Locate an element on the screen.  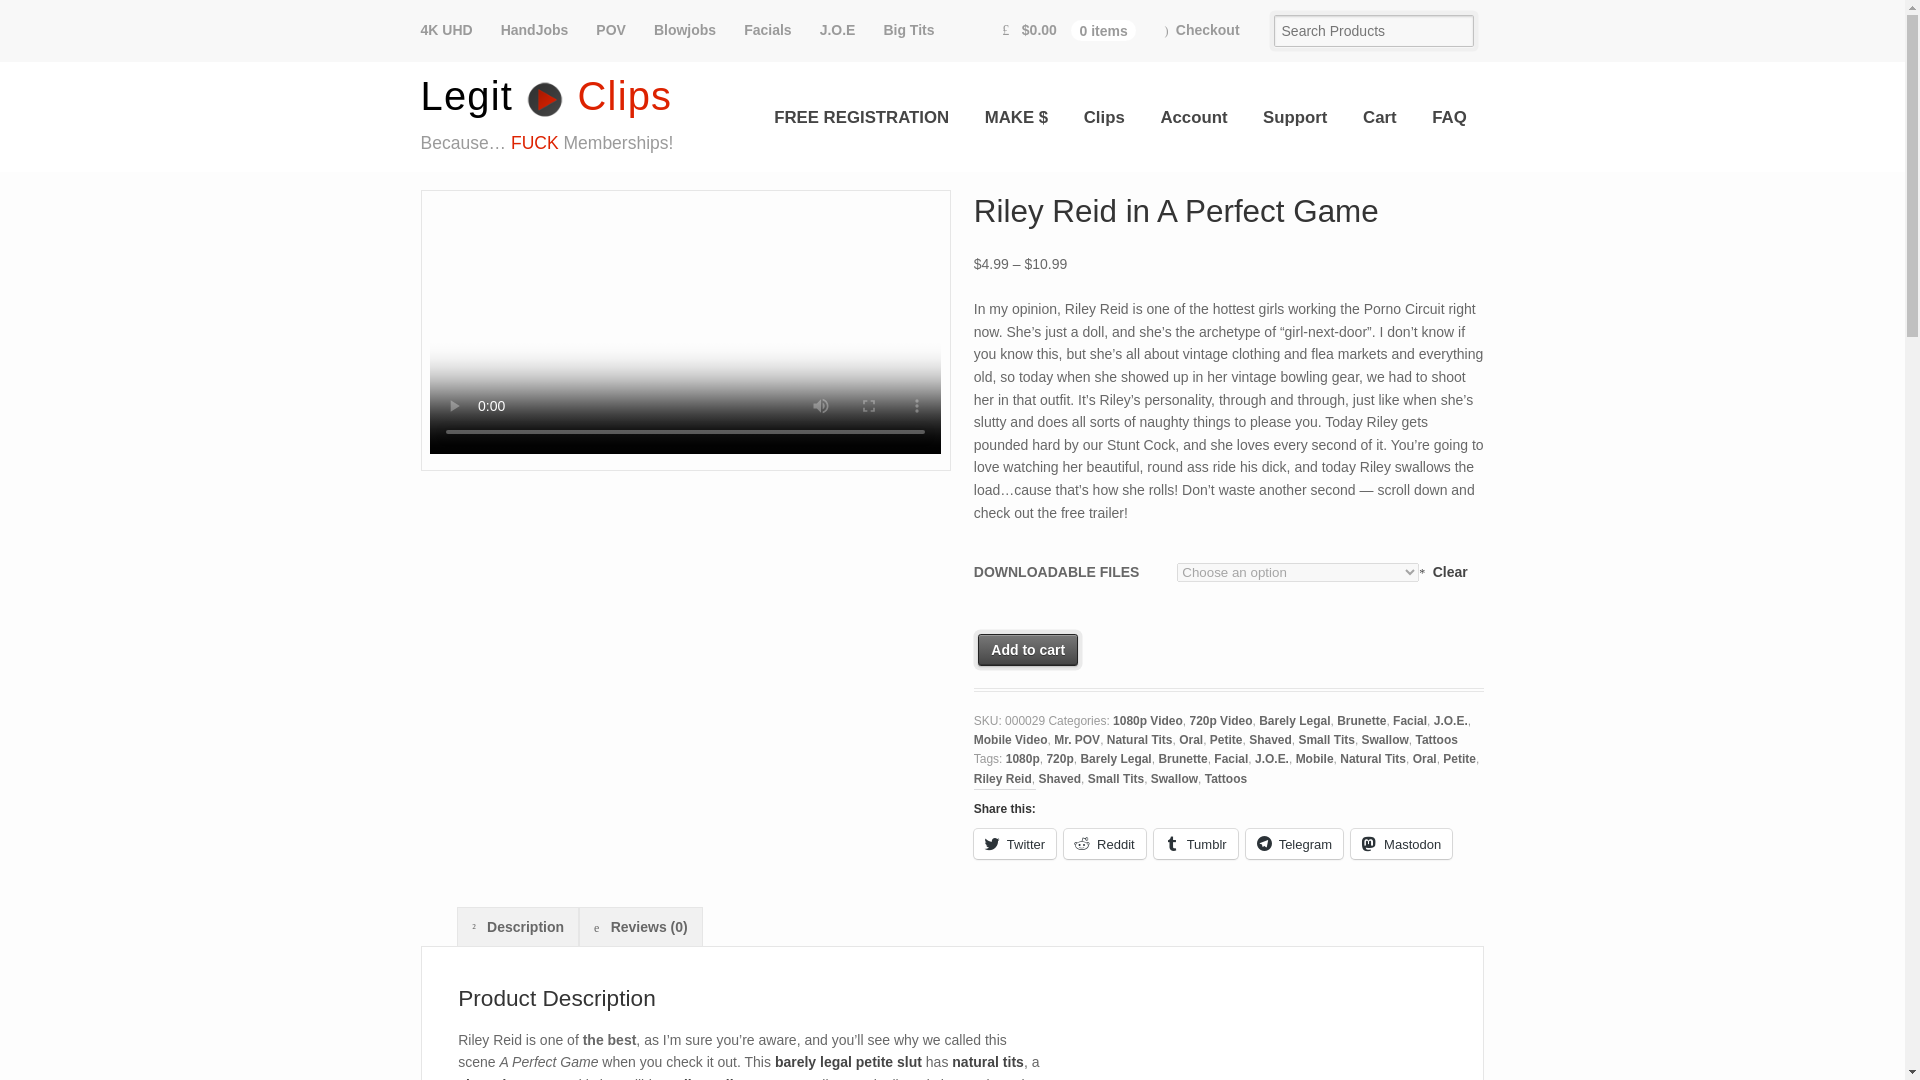
FAQ is located at coordinates (1448, 117).